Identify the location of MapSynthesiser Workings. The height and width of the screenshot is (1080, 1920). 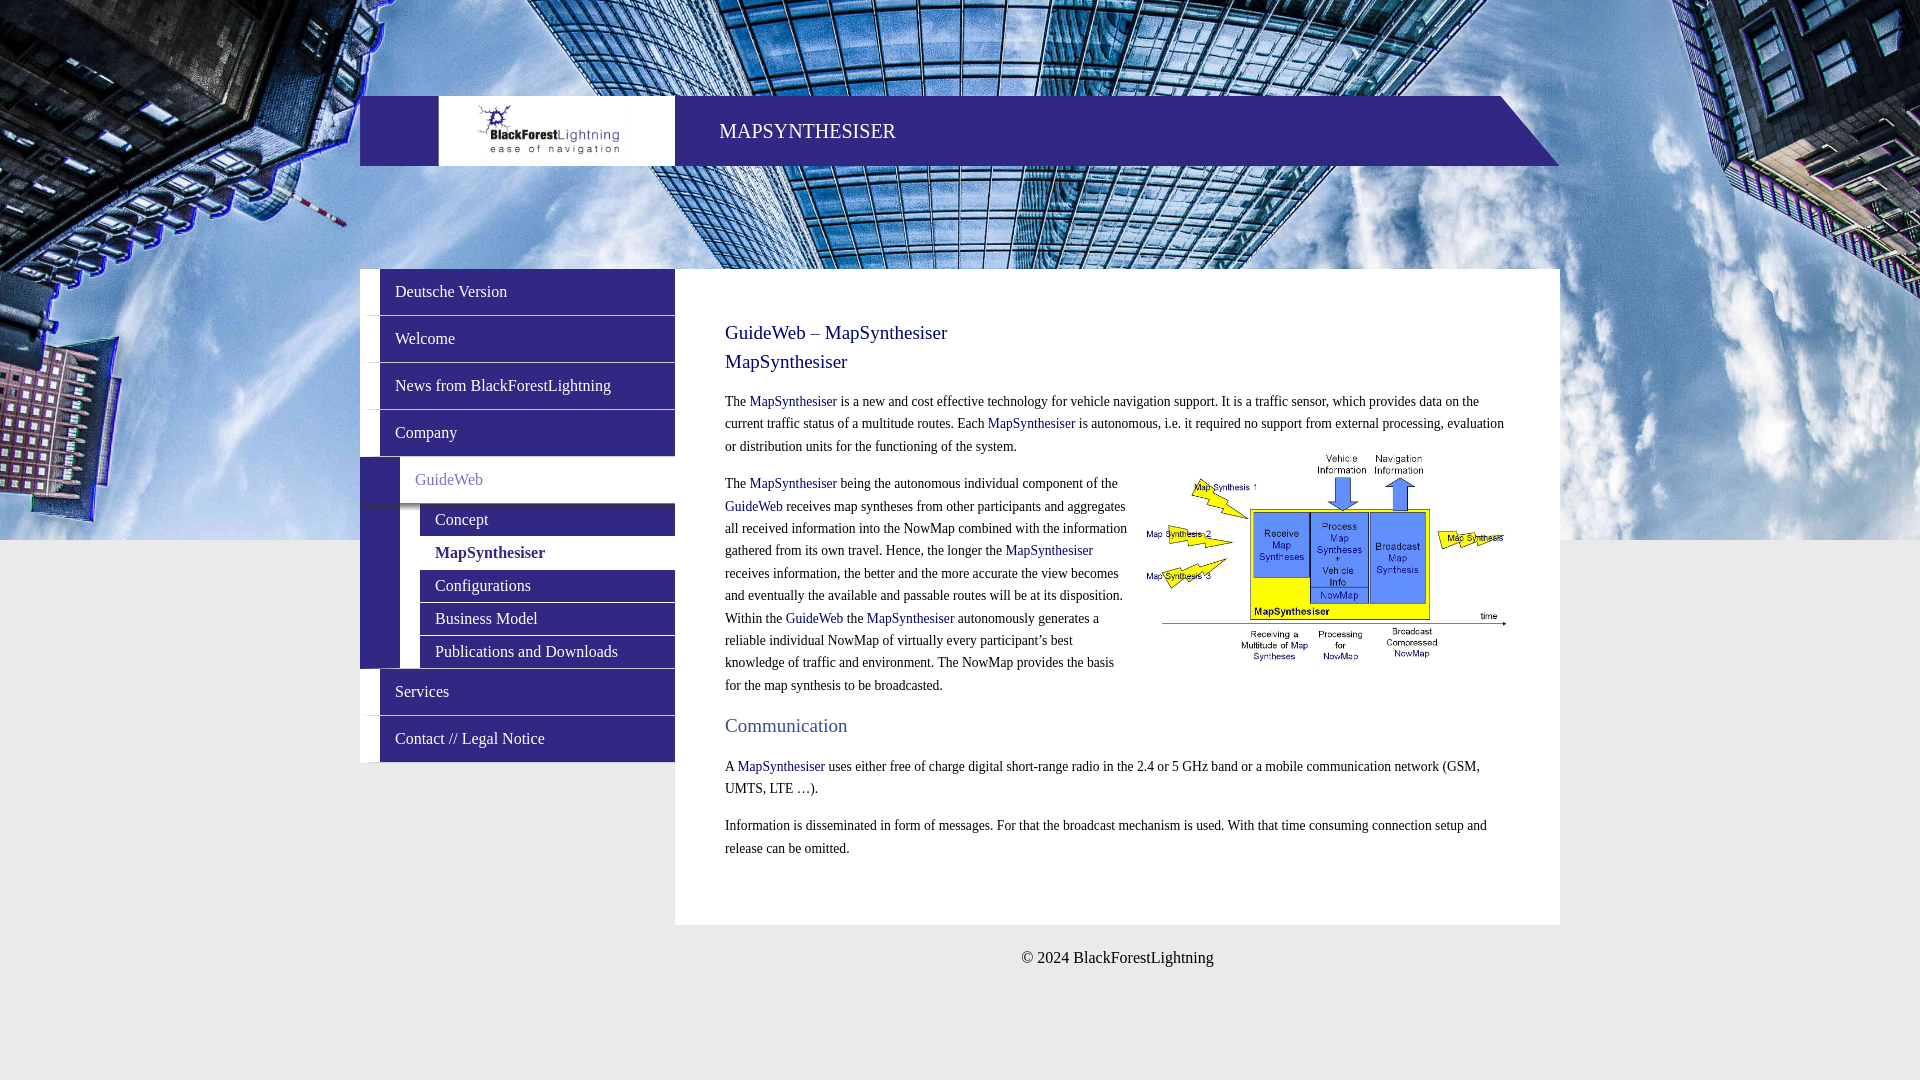
(1324, 556).